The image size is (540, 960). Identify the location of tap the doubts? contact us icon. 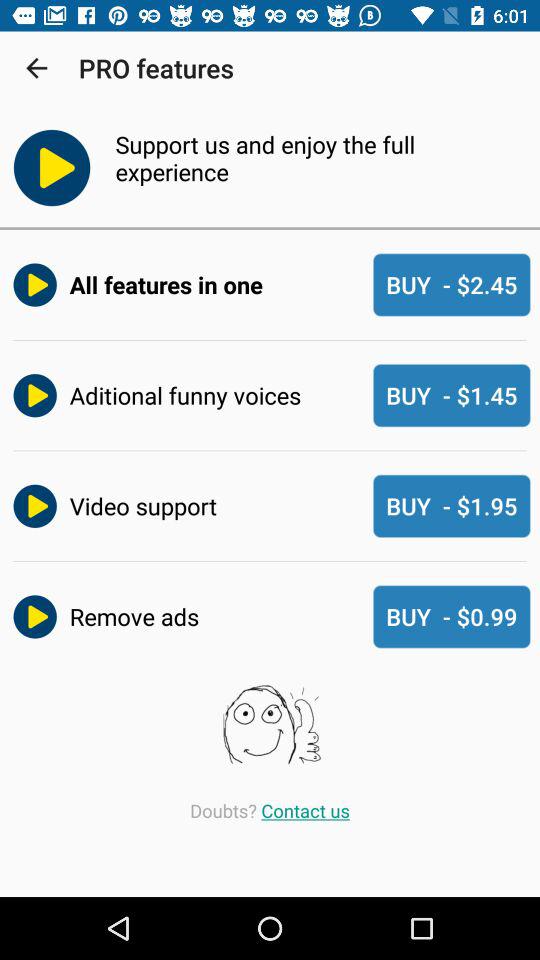
(270, 810).